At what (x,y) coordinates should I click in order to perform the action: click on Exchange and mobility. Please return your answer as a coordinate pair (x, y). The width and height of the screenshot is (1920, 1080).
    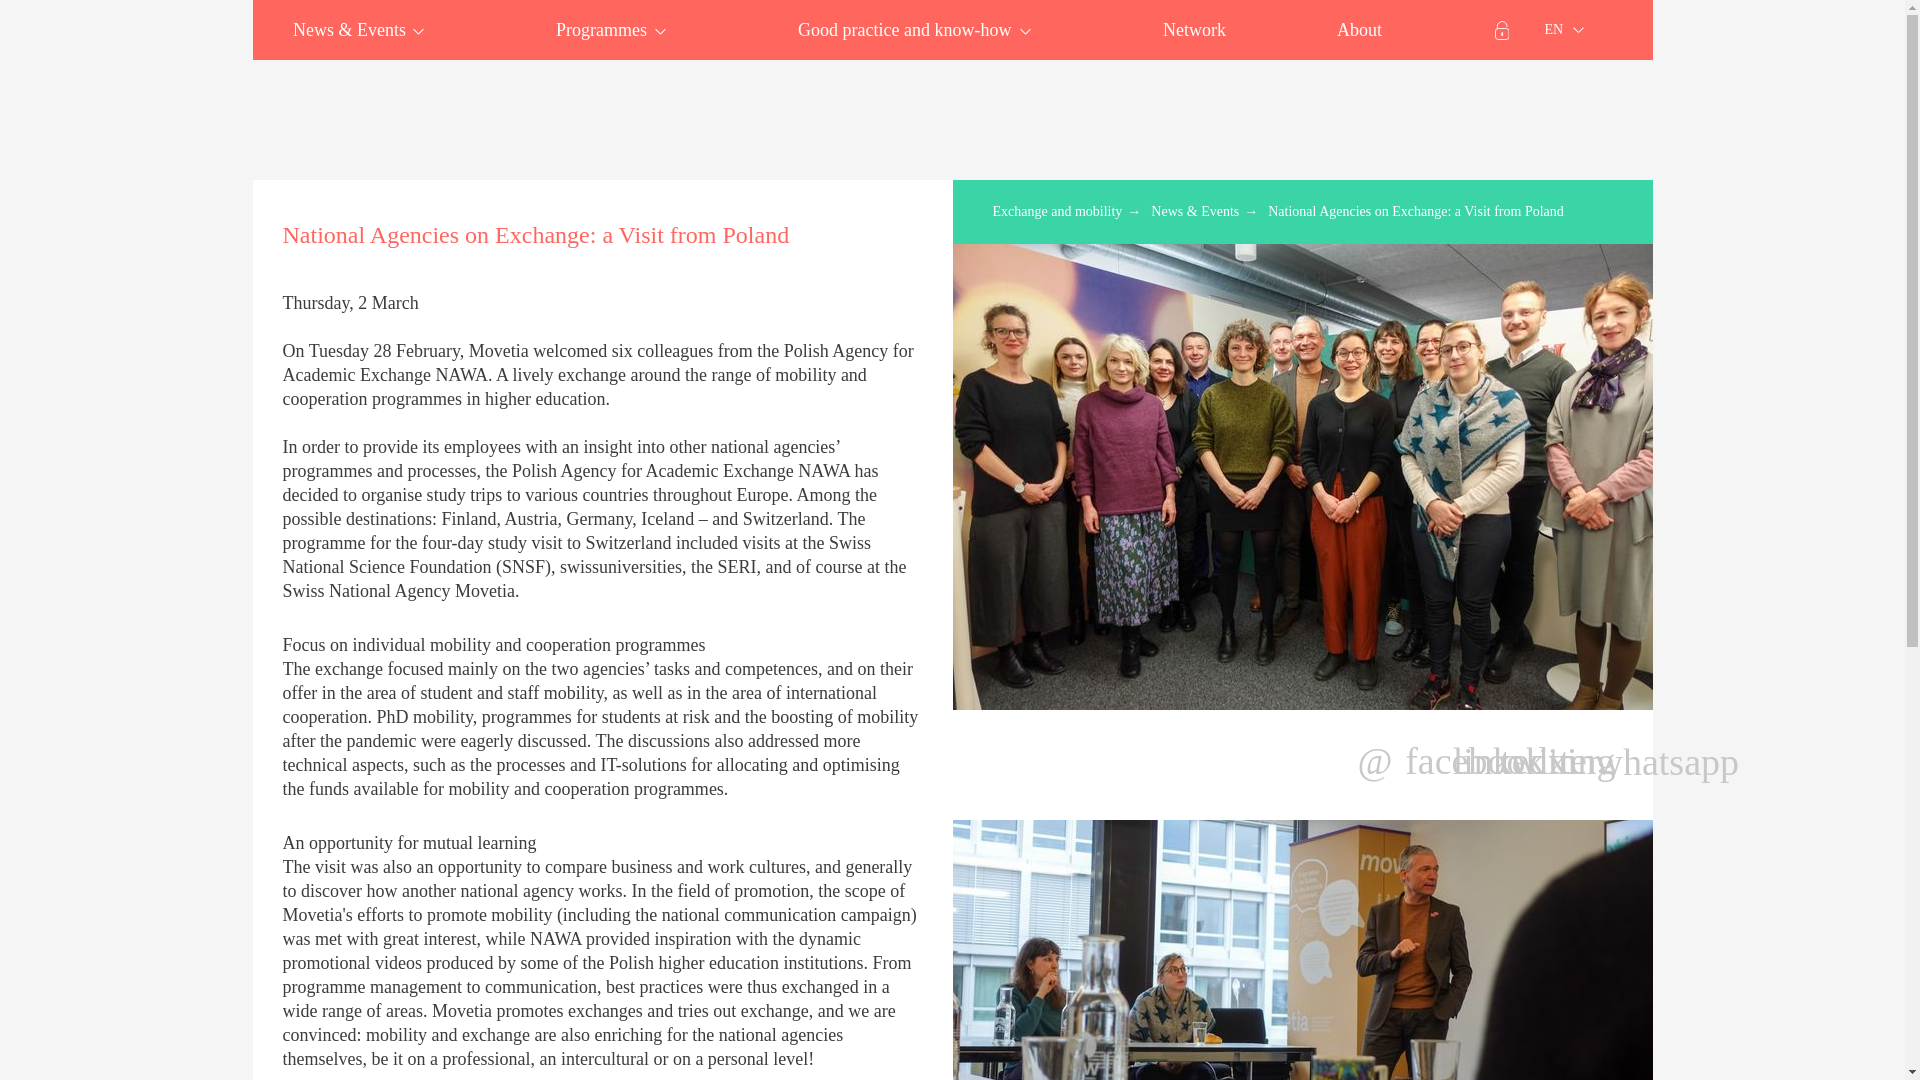
    Looking at the image, I should click on (166, 112).